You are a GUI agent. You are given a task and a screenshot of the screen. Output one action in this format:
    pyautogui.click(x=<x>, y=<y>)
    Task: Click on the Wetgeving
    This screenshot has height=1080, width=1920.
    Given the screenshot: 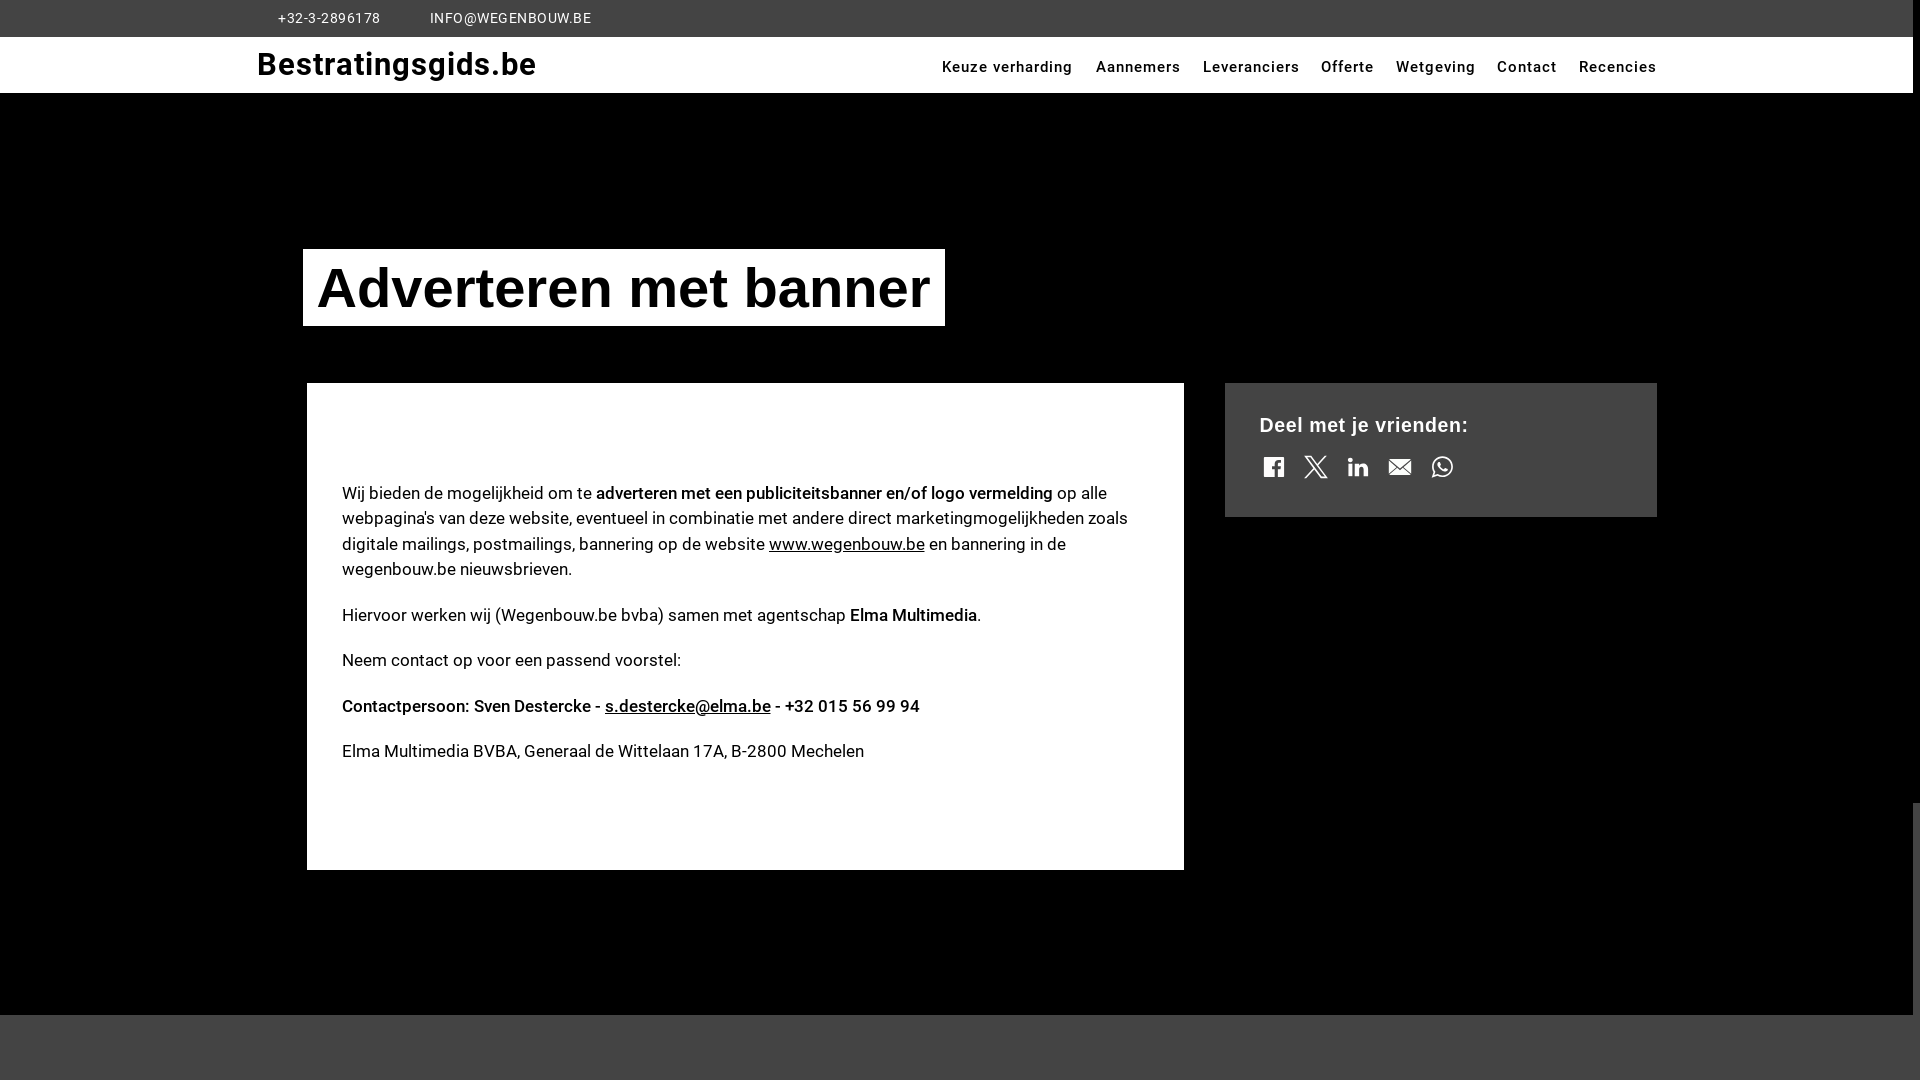 What is the action you would take?
    pyautogui.click(x=1436, y=69)
    